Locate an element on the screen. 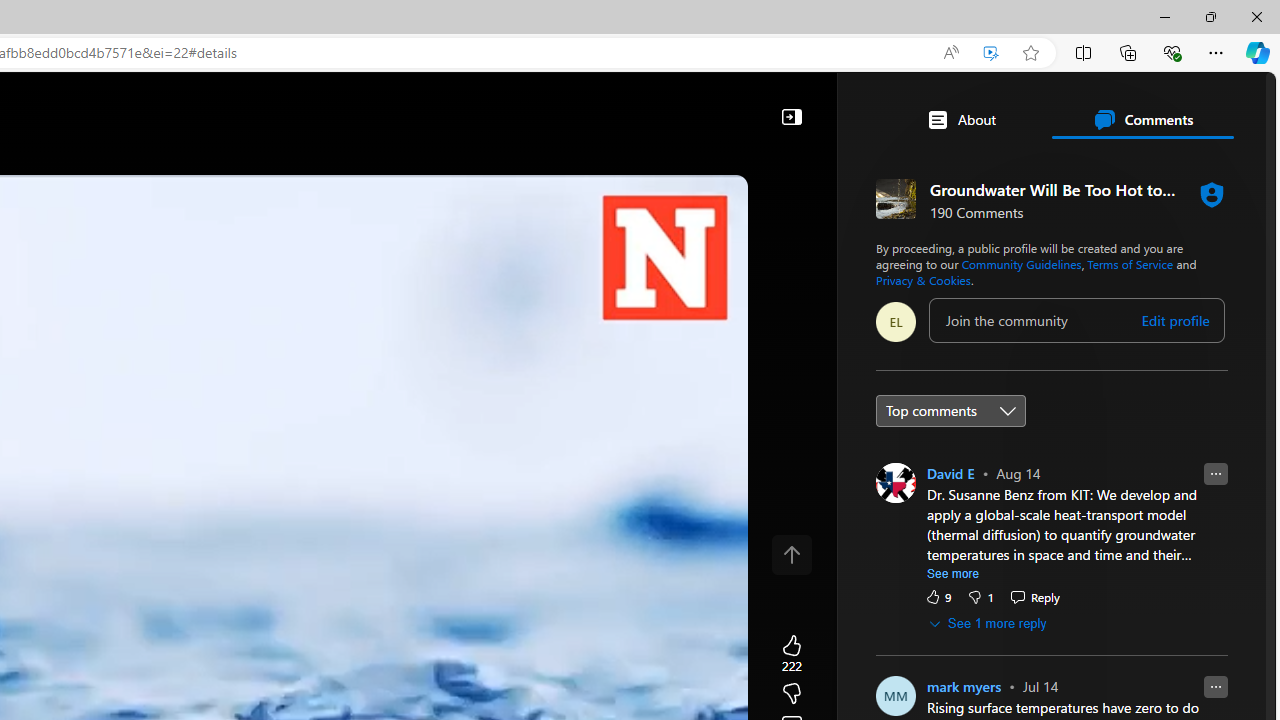  Sort comments by is located at coordinates (950, 410).